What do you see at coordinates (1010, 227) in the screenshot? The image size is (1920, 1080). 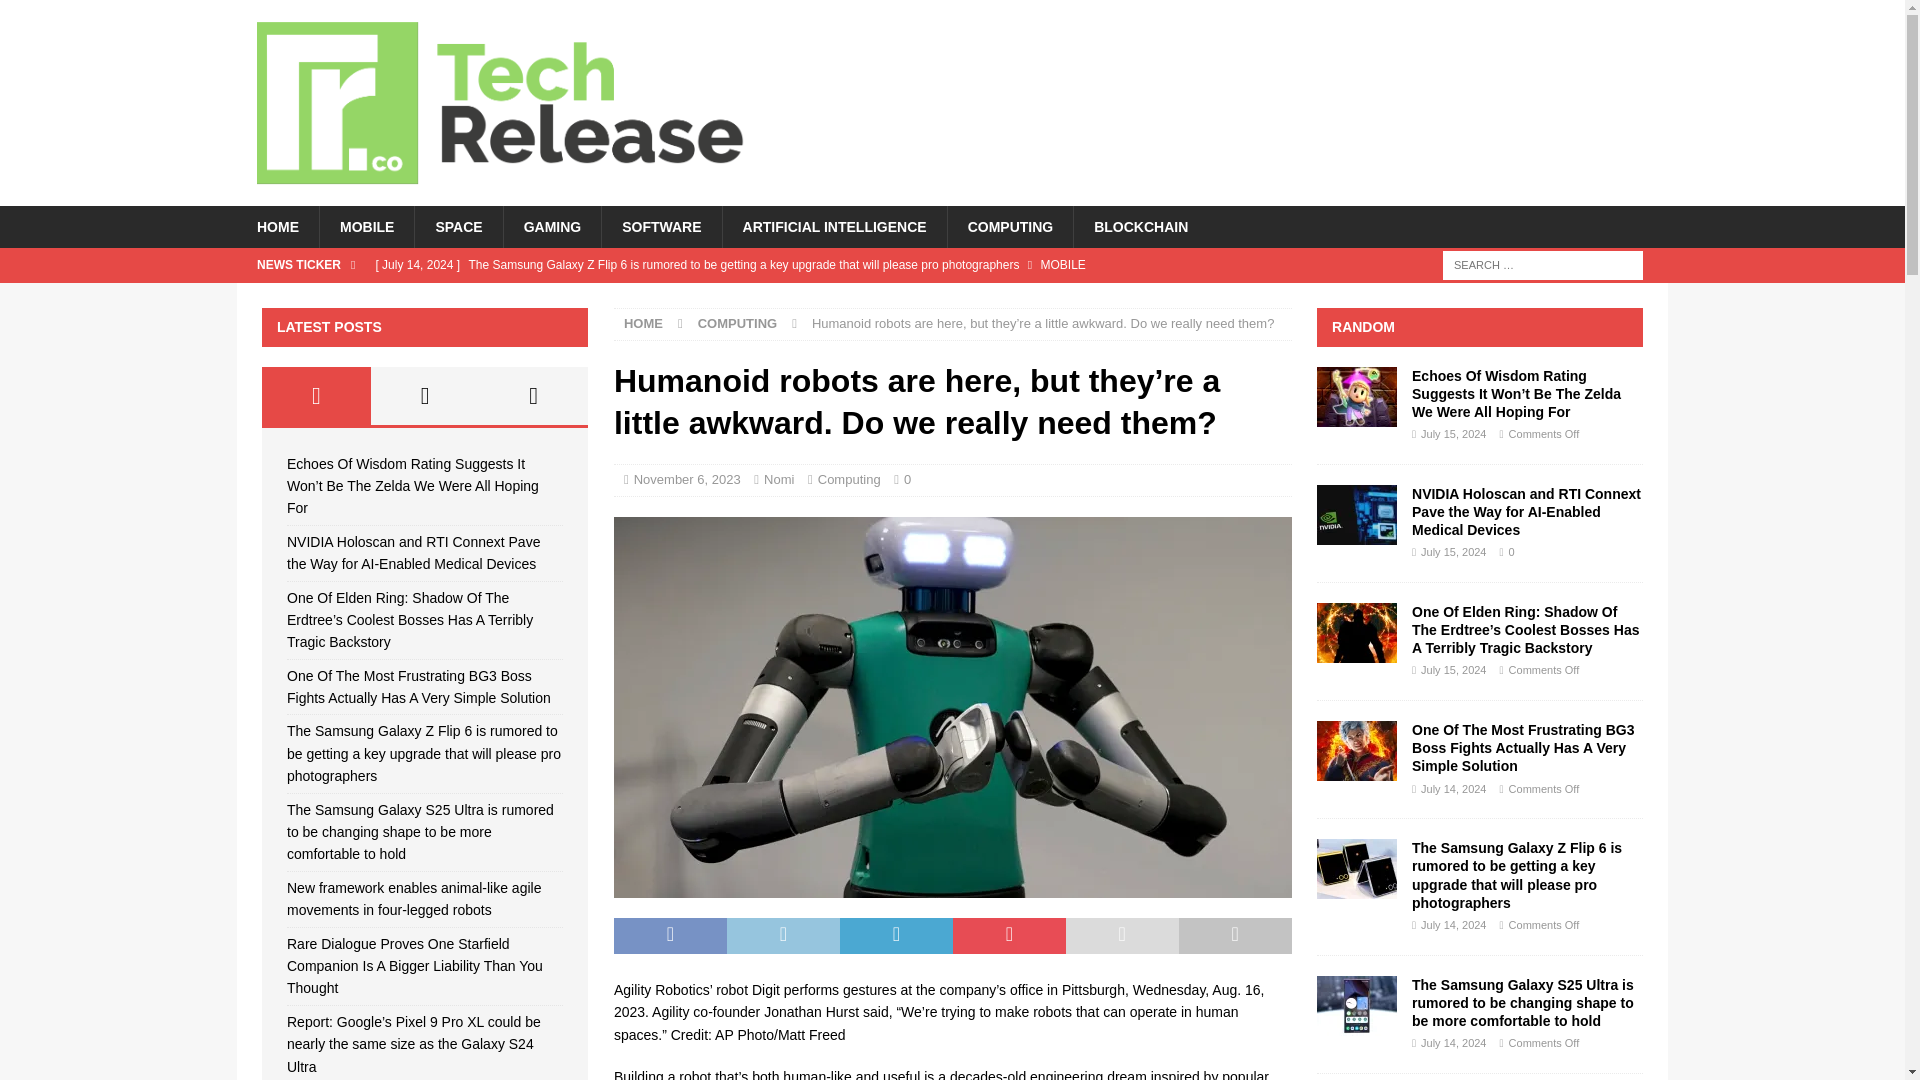 I see `COMPUTING` at bounding box center [1010, 227].